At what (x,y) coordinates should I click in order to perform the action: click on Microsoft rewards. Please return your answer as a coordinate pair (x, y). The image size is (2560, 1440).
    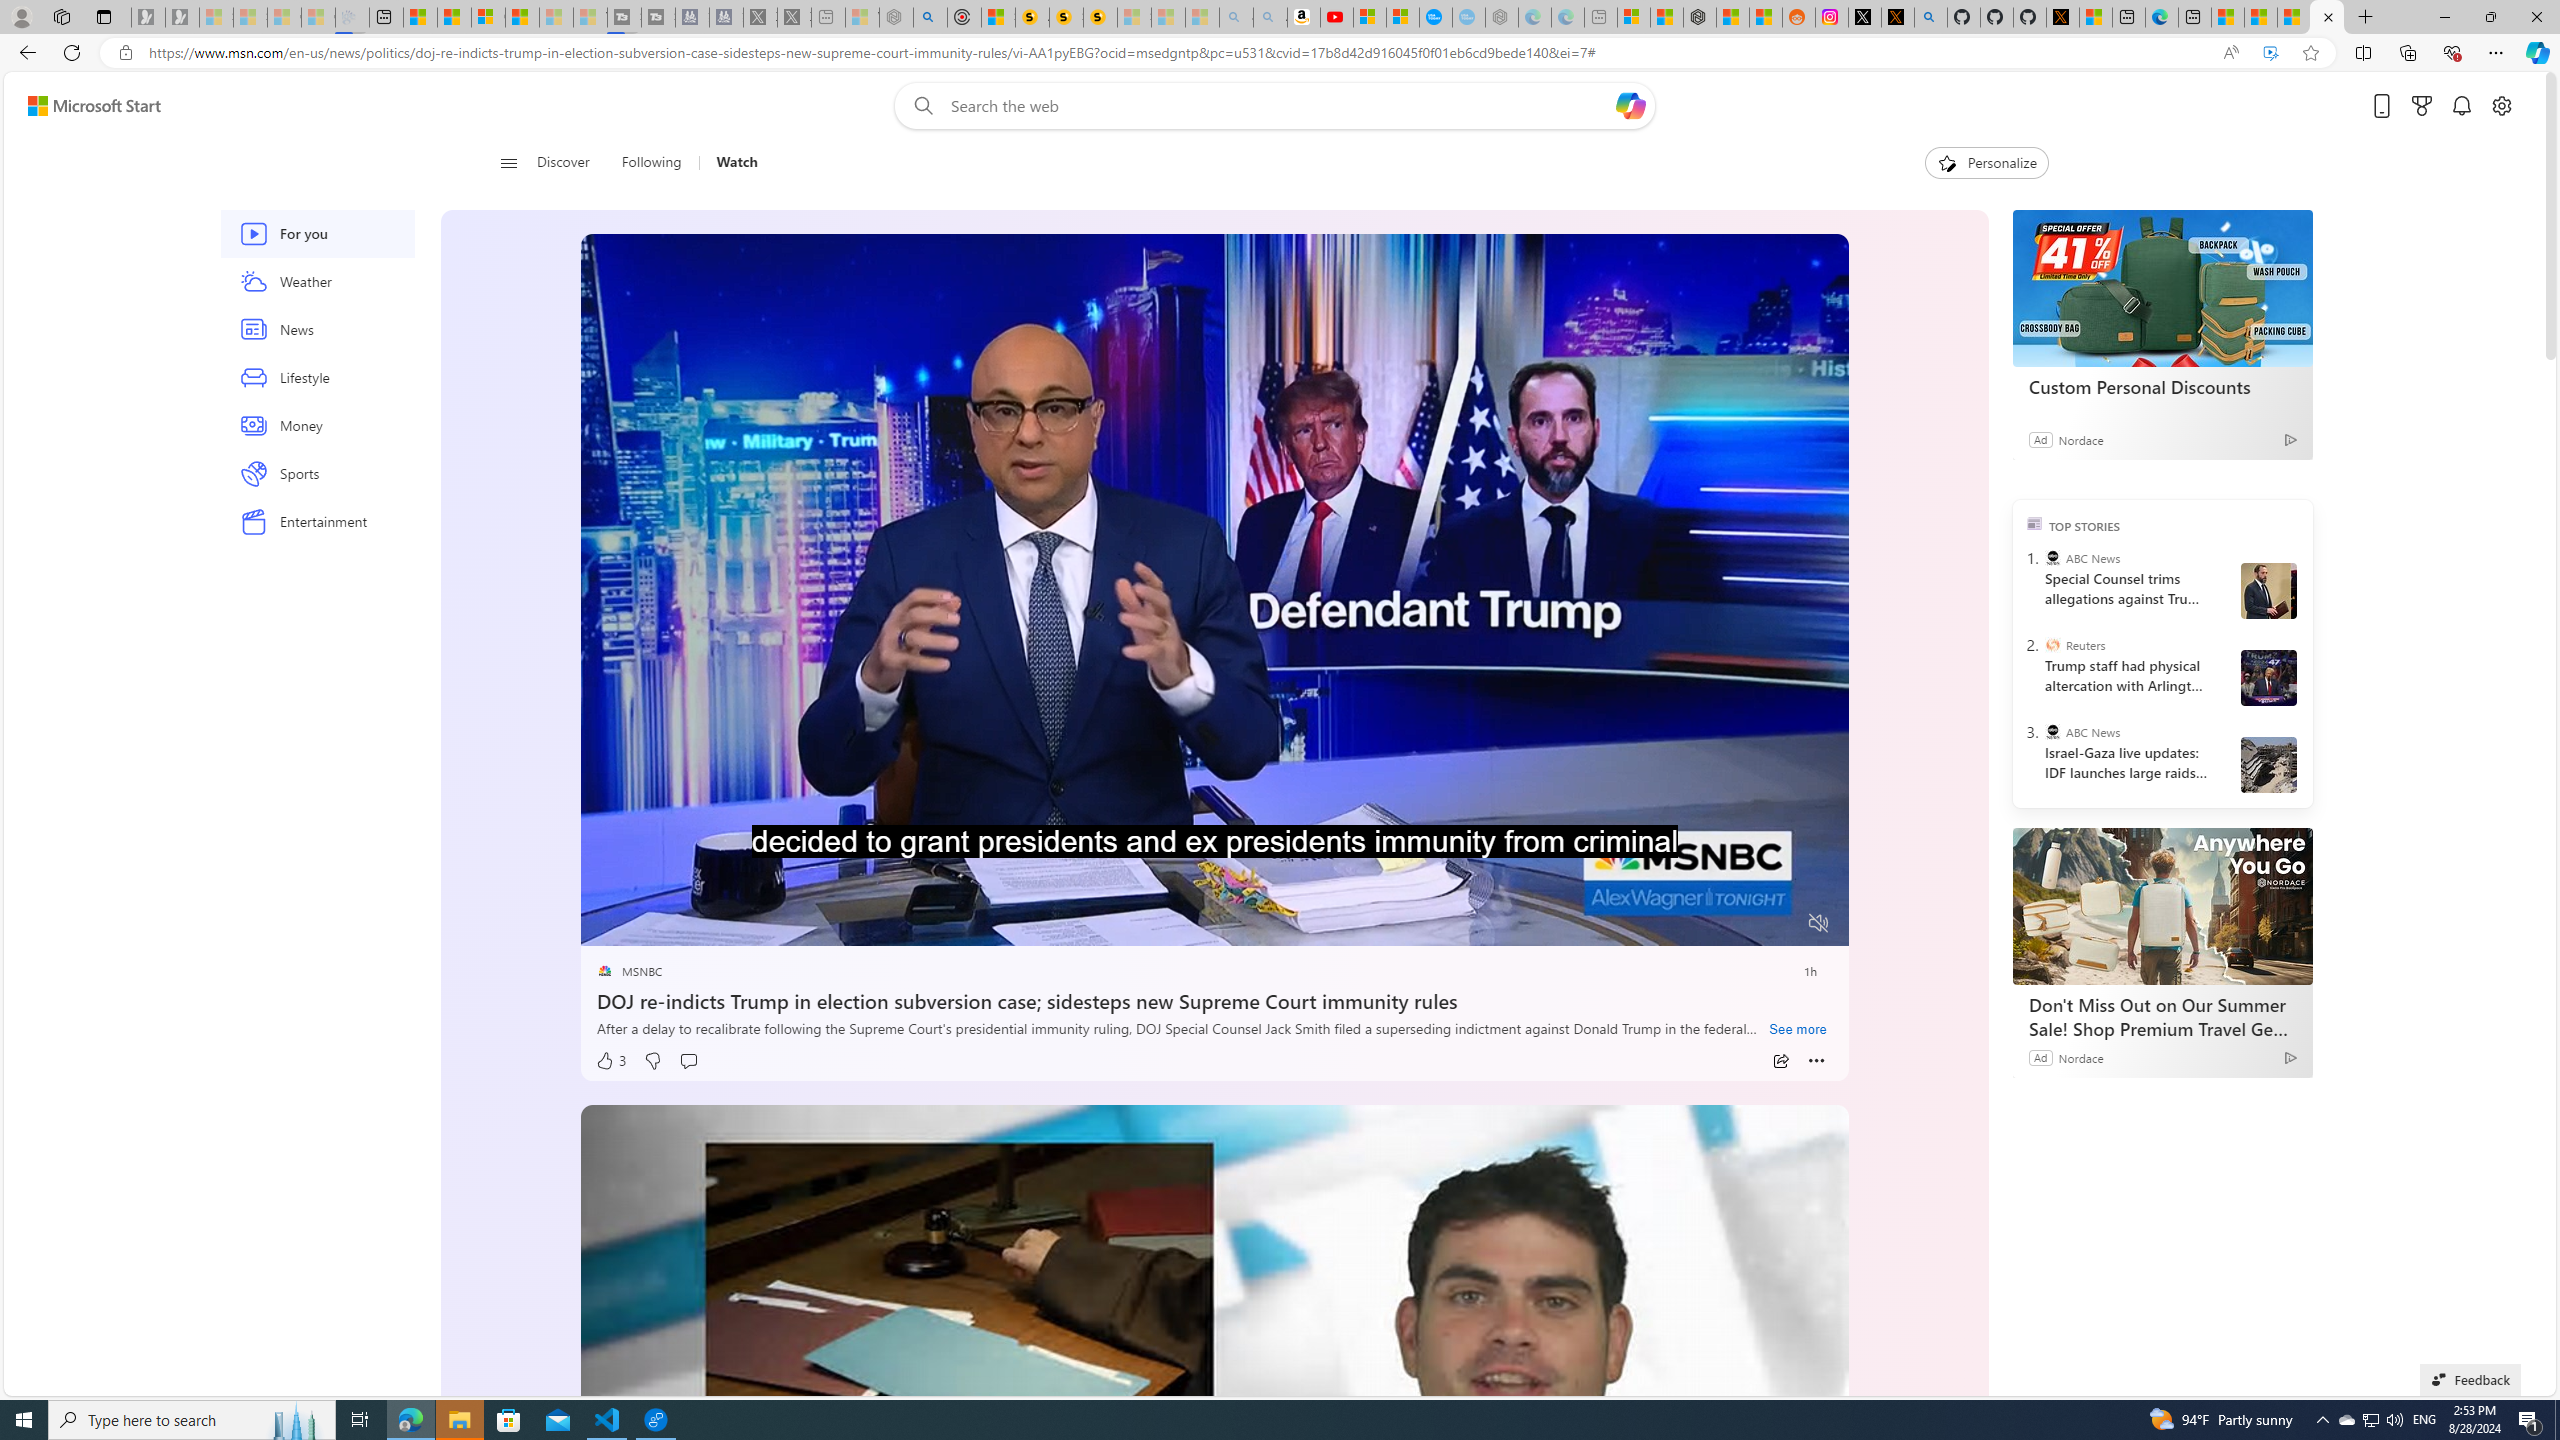
    Looking at the image, I should click on (2422, 106).